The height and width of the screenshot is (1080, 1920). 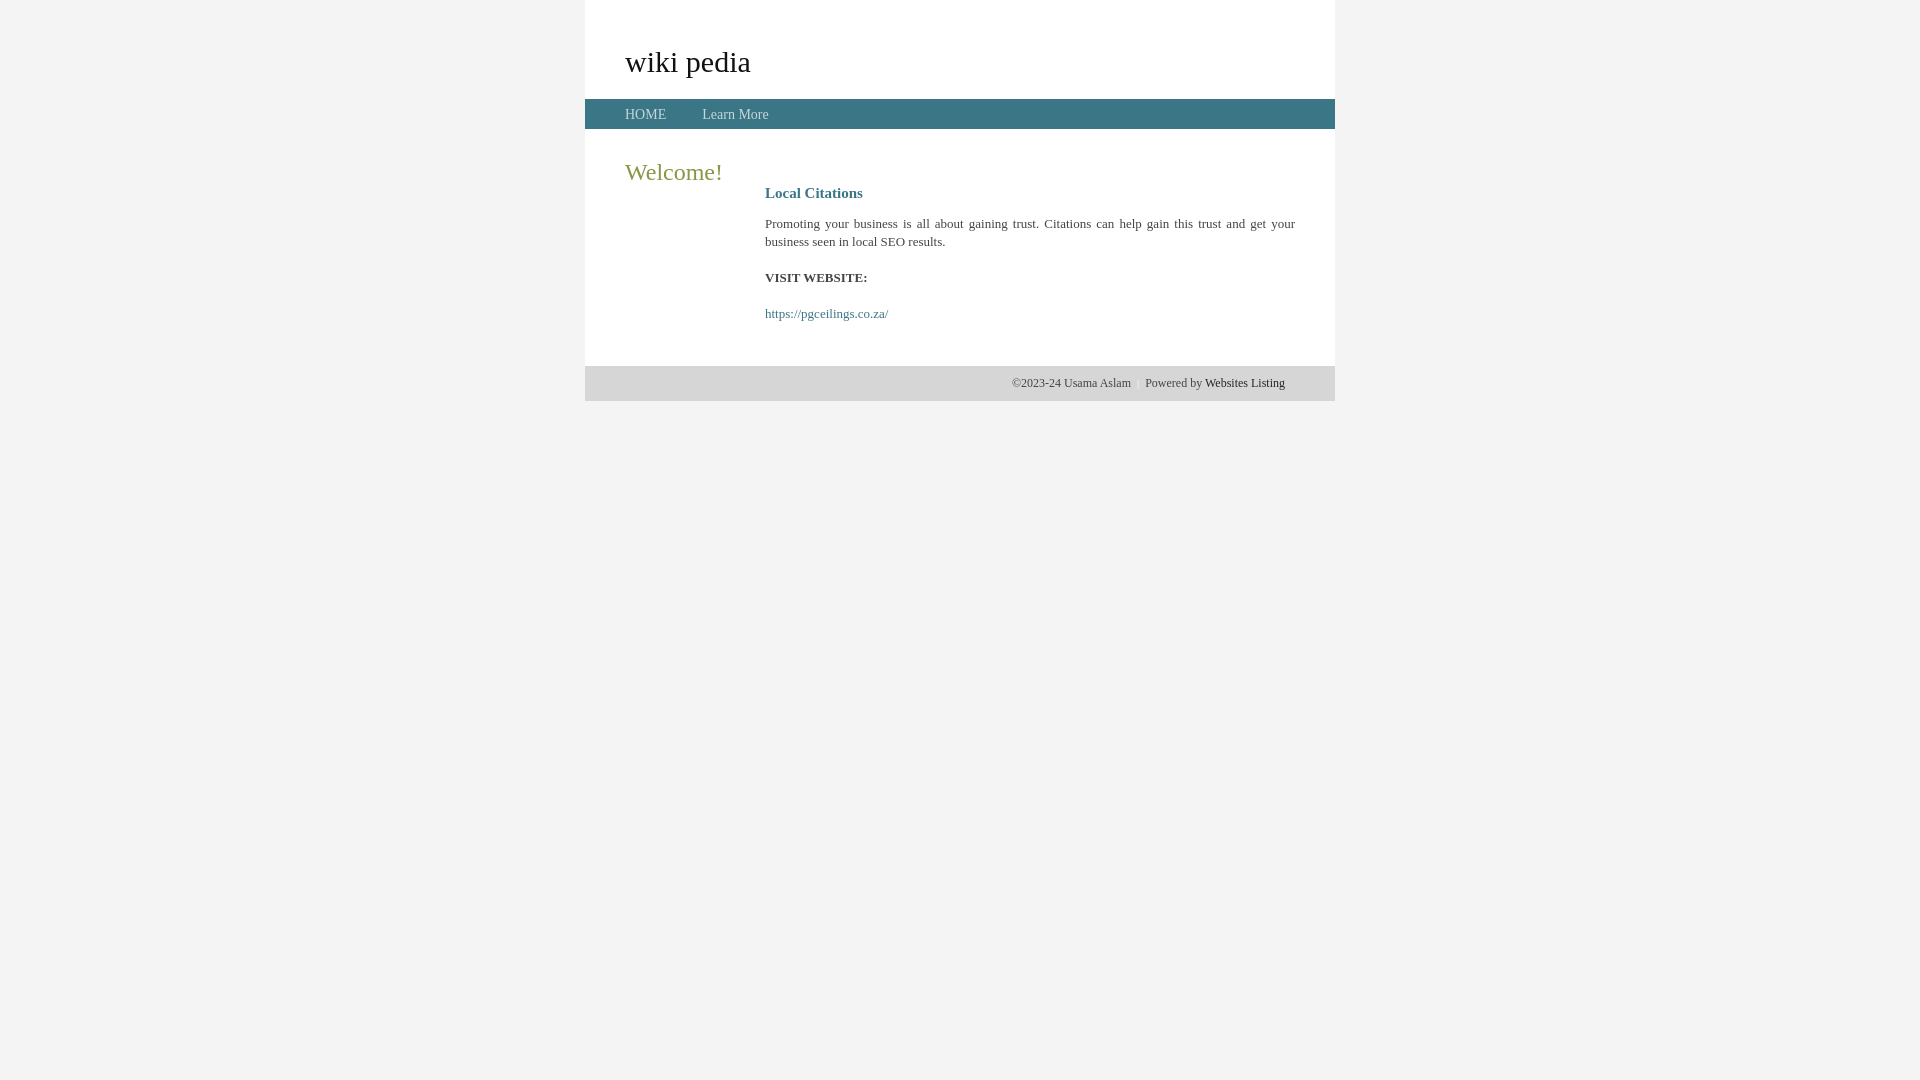 What do you see at coordinates (735, 114) in the screenshot?
I see `Learn More` at bounding box center [735, 114].